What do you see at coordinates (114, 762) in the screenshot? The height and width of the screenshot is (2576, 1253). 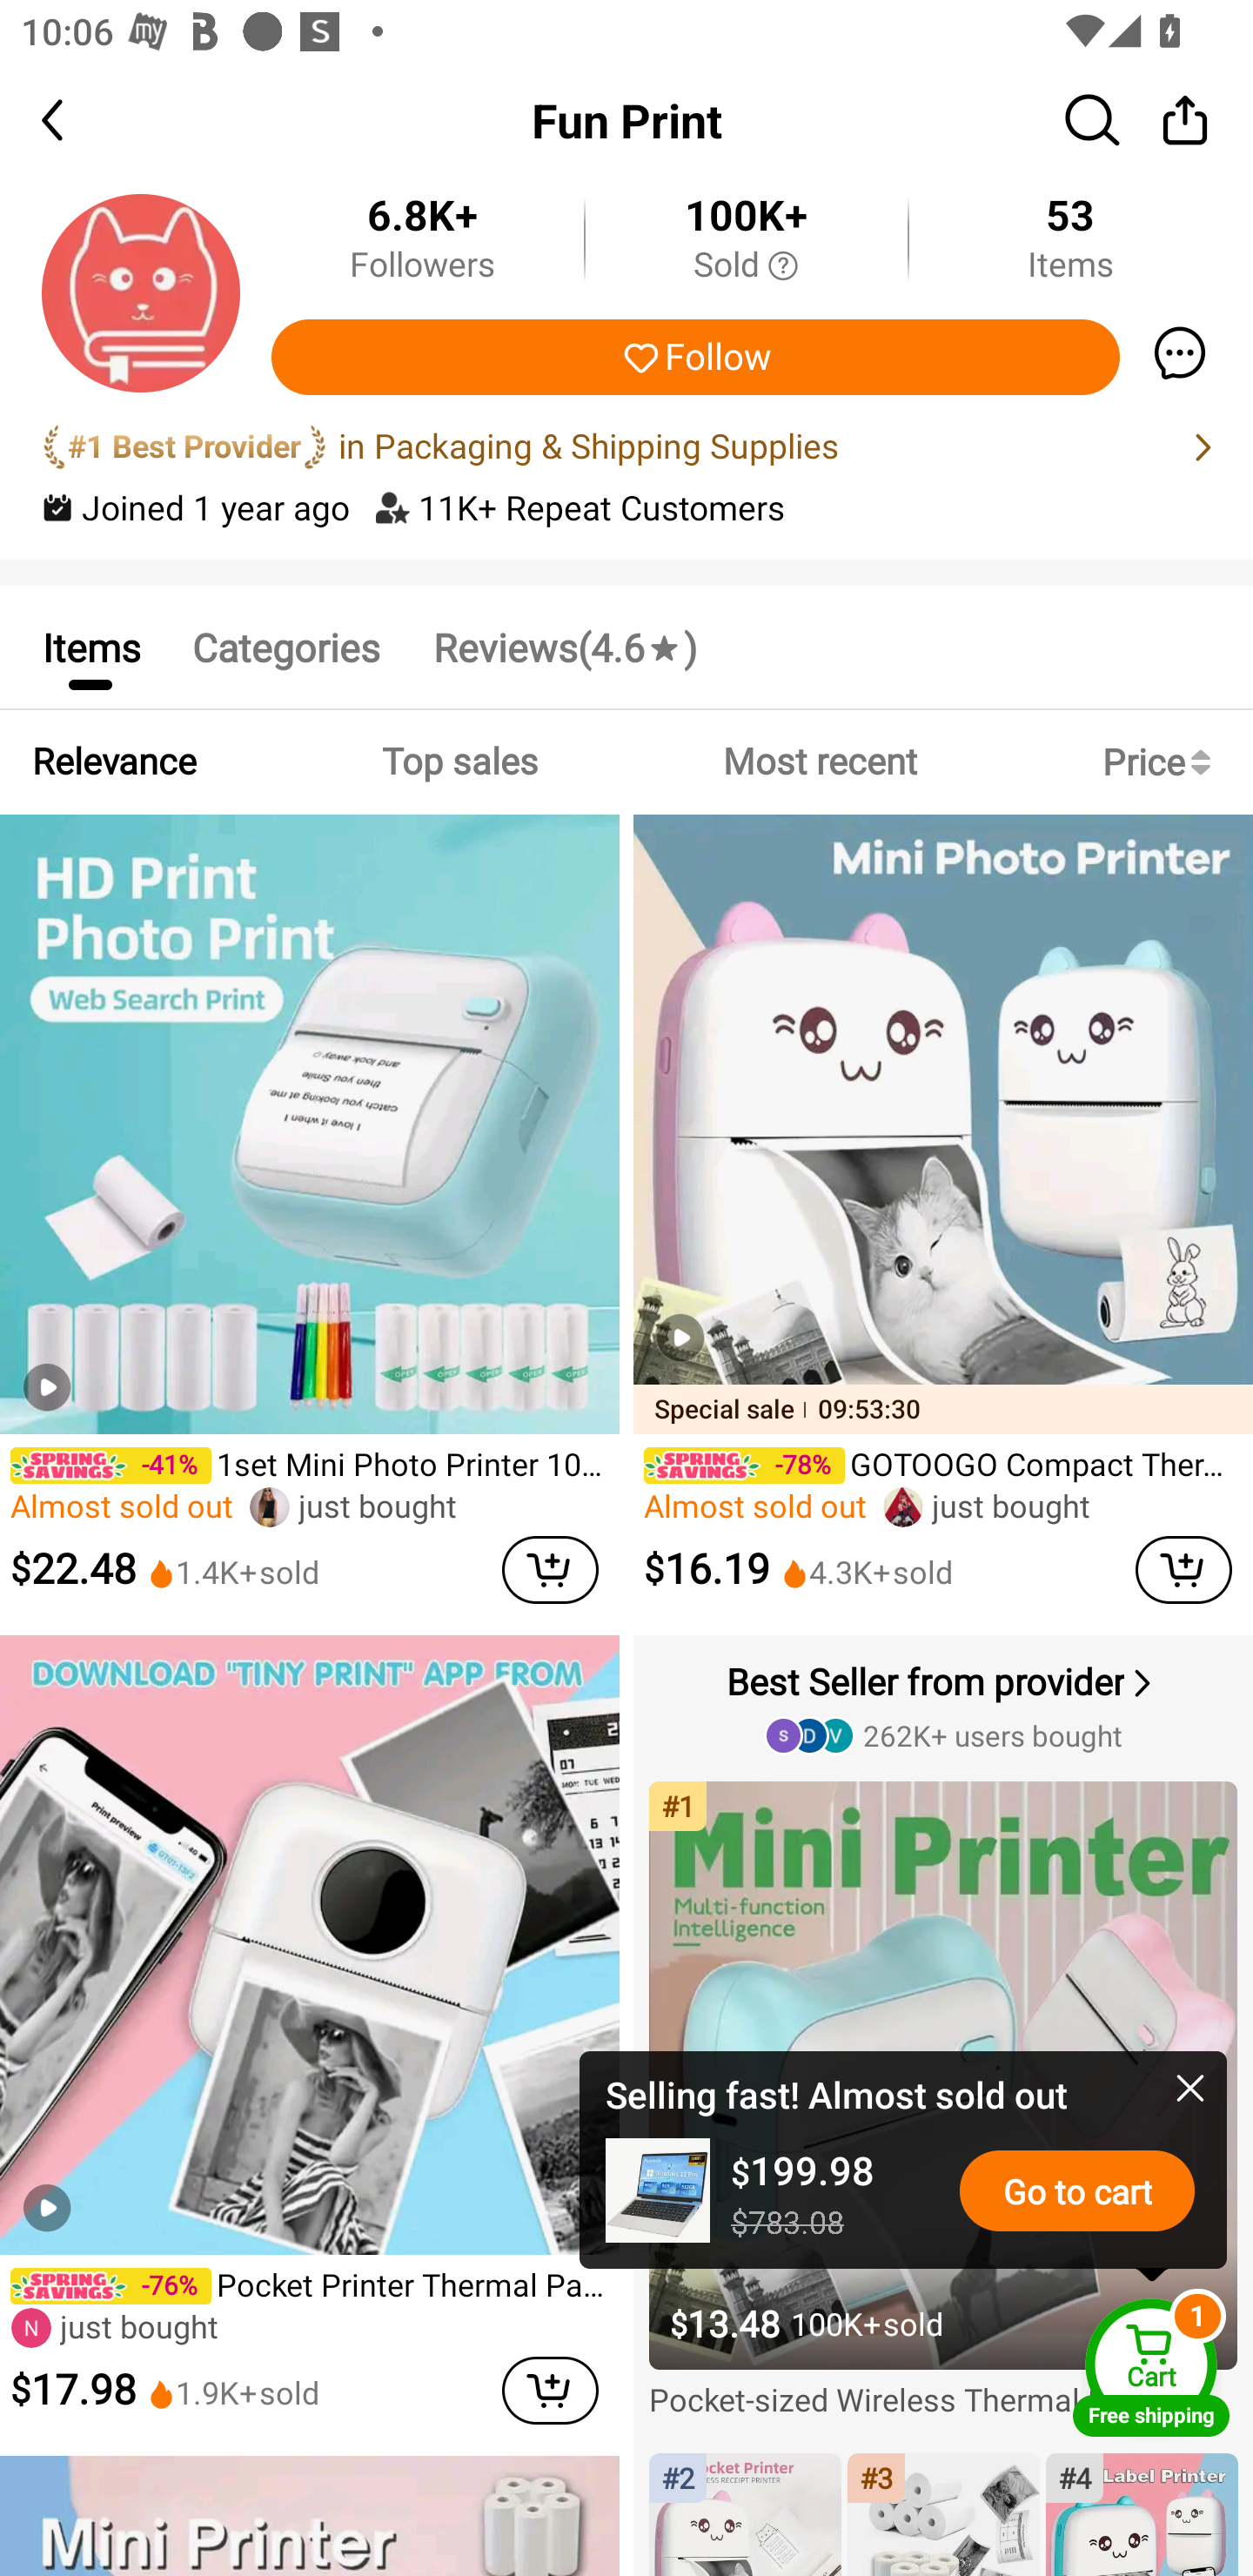 I see `Relevance` at bounding box center [114, 762].